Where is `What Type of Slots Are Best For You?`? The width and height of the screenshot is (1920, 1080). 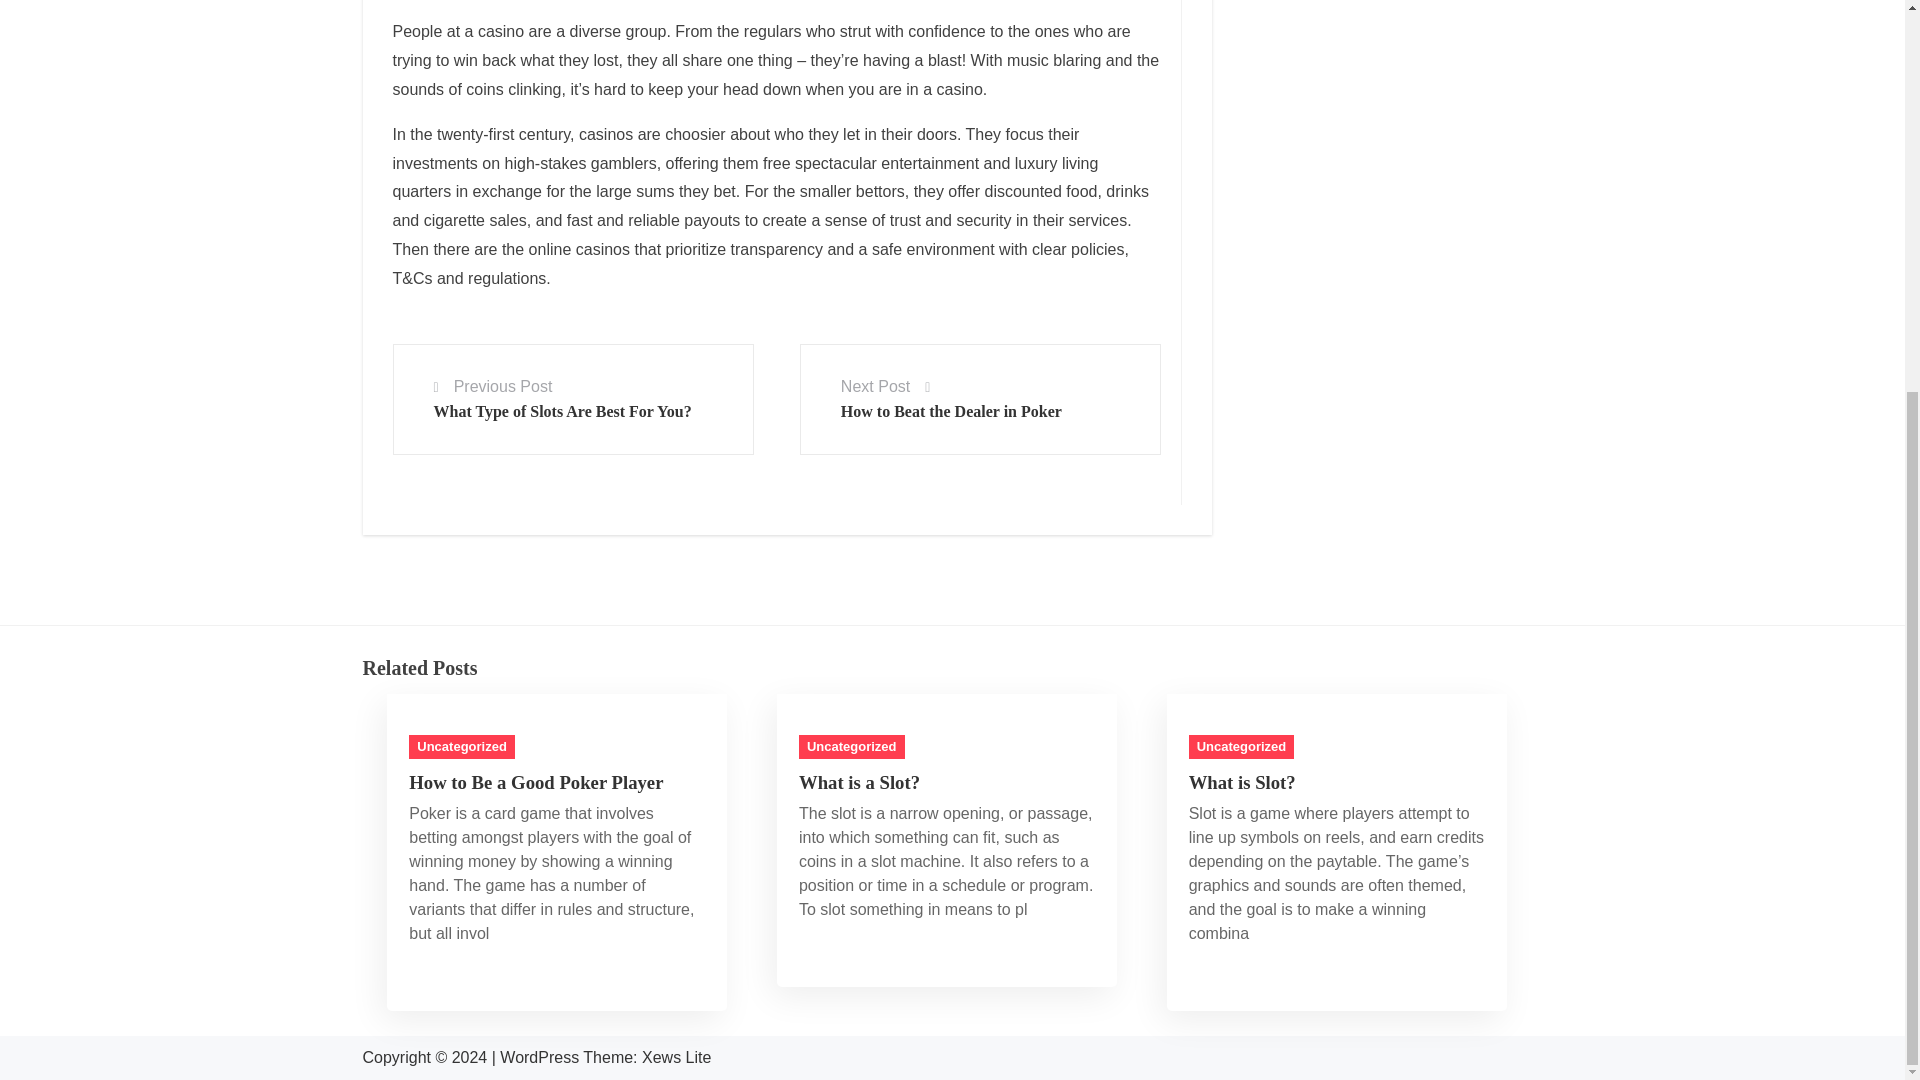
What Type of Slots Are Best For You? is located at coordinates (562, 411).